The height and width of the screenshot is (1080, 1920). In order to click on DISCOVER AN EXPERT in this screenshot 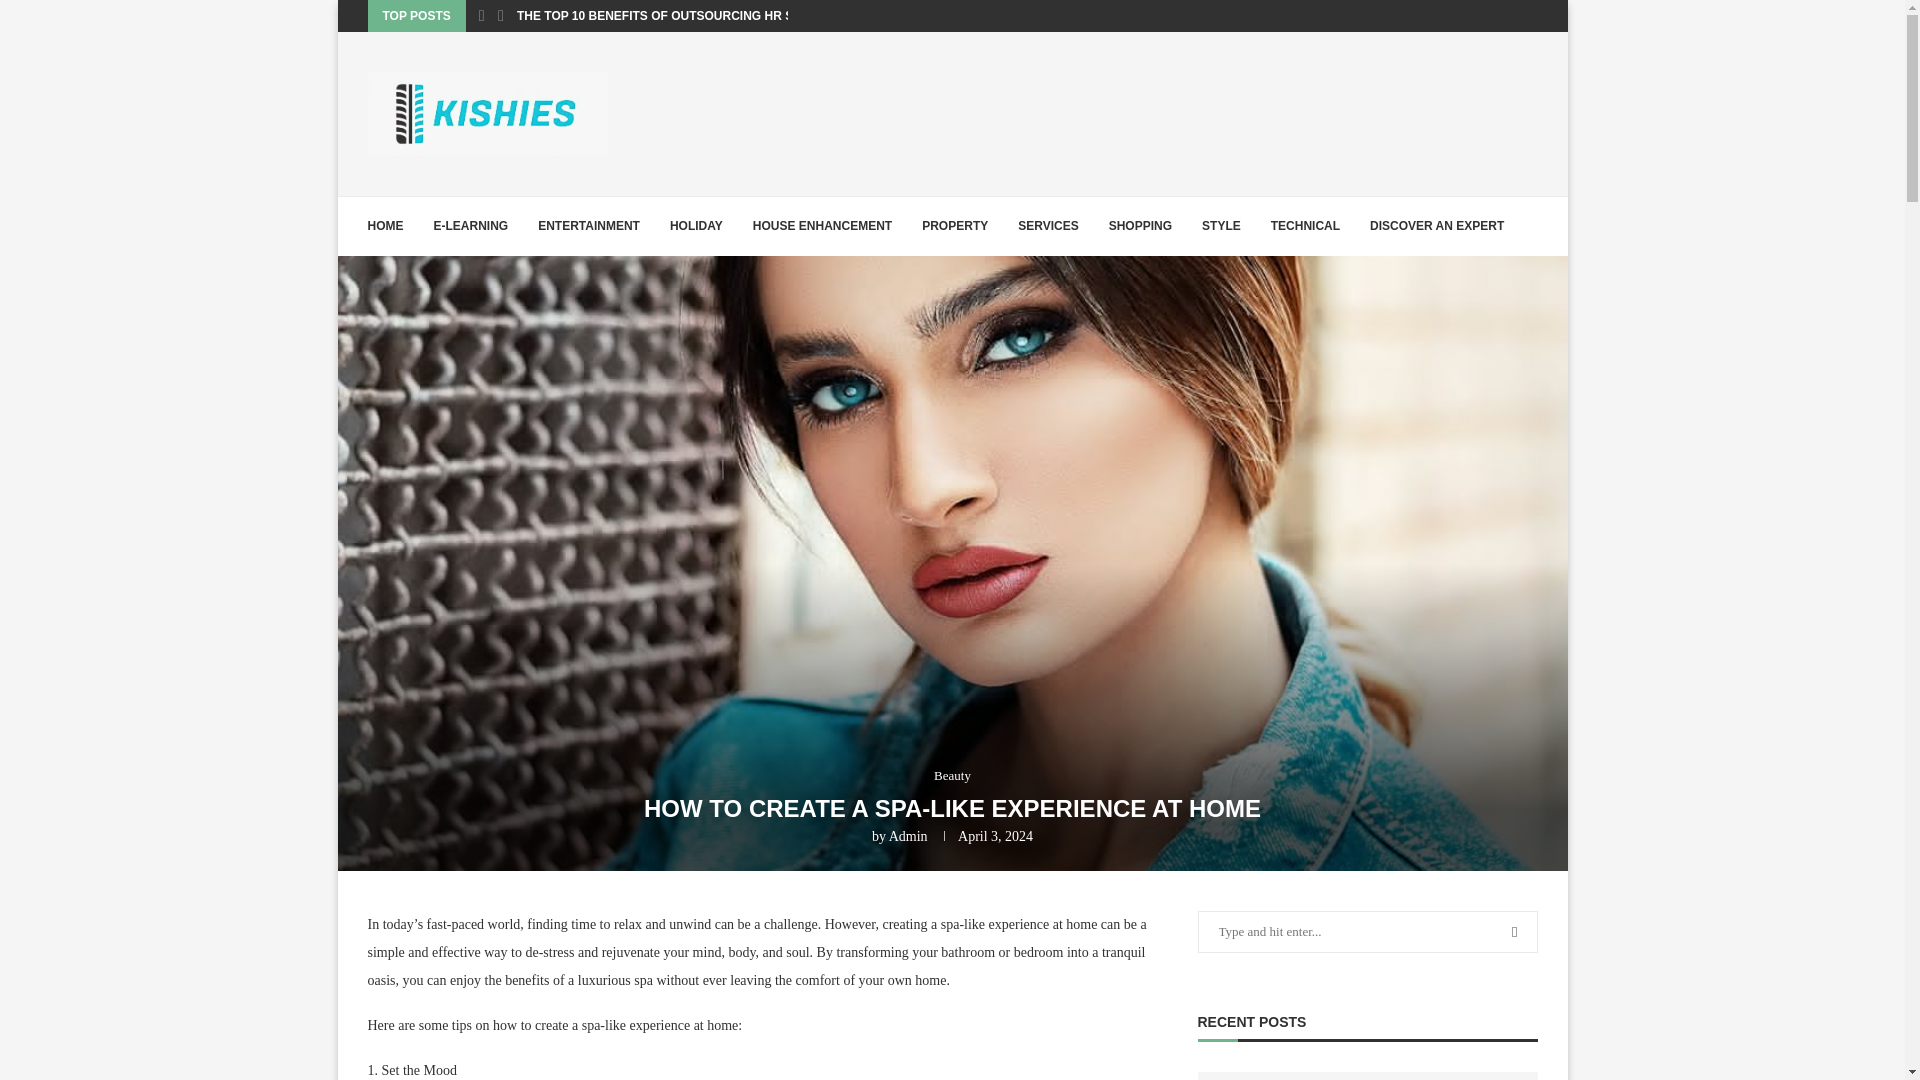, I will do `click(1436, 225)`.